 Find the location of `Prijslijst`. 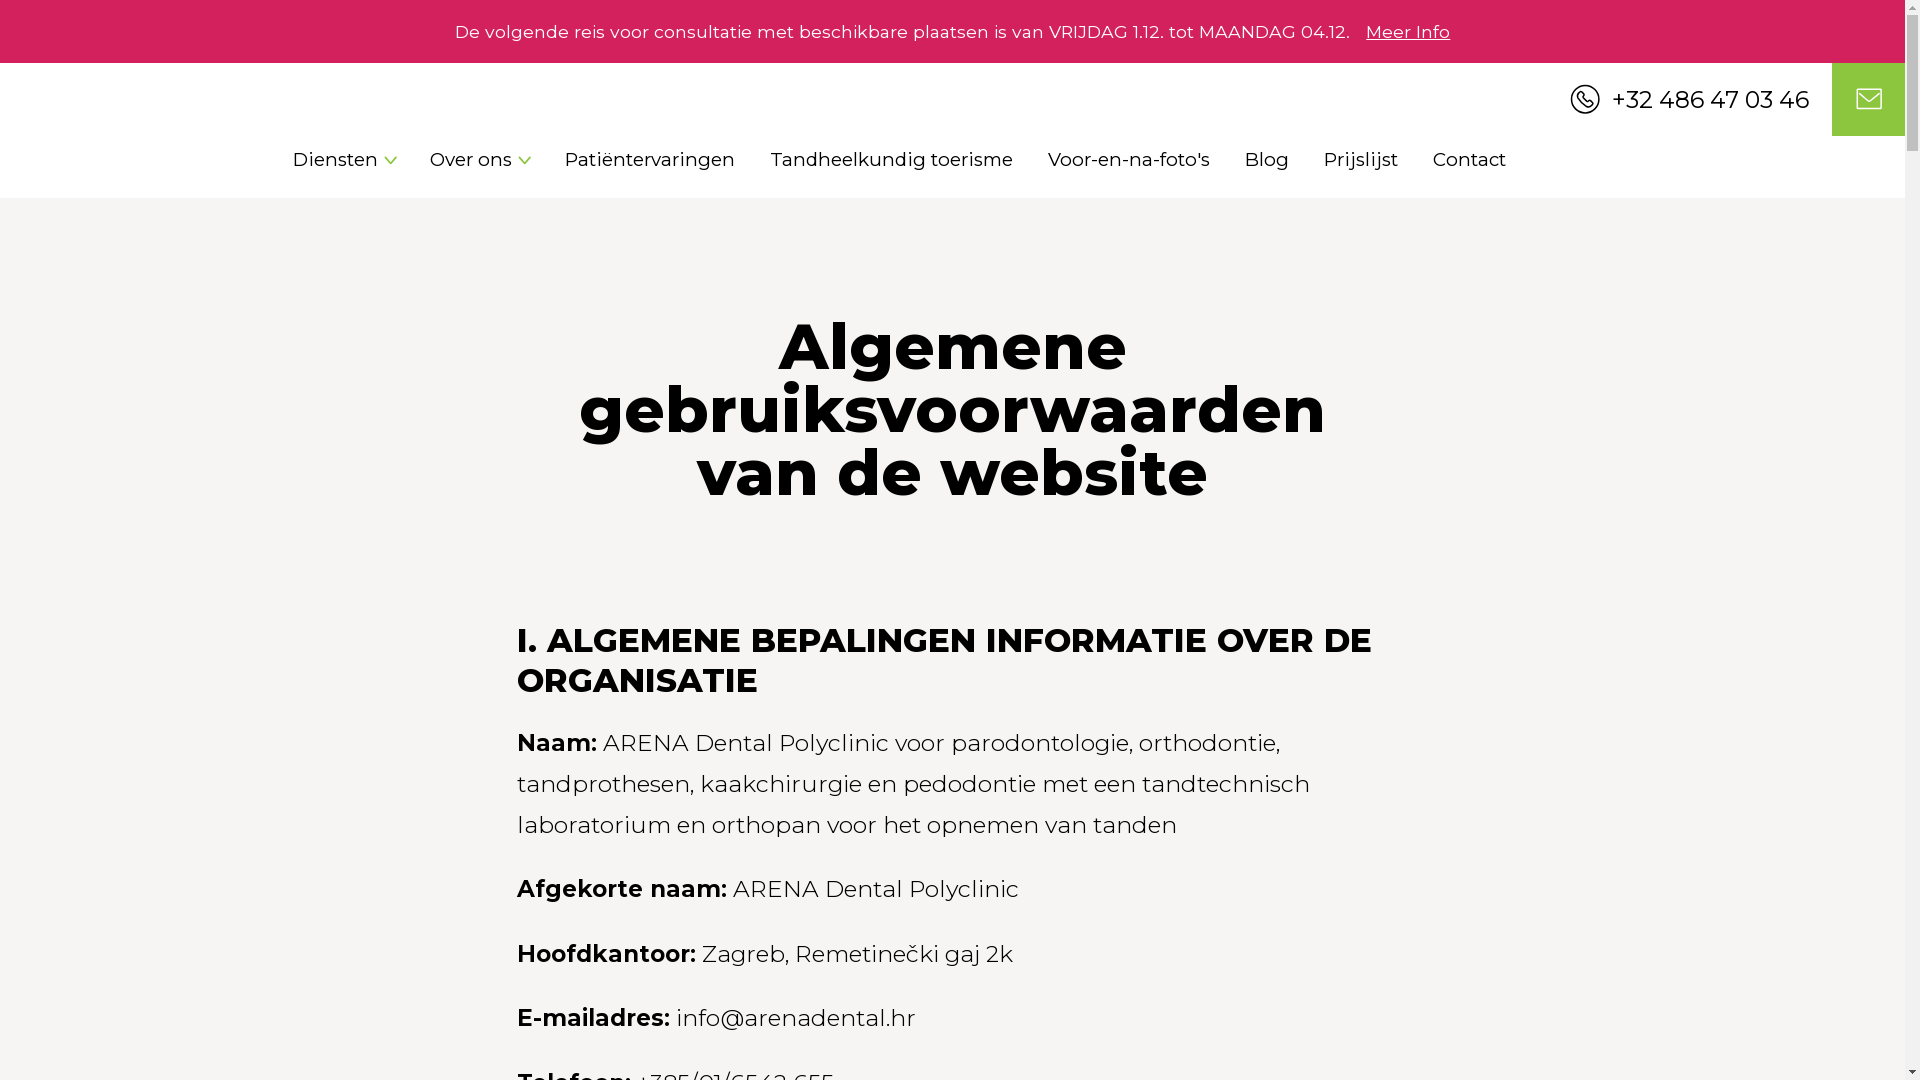

Prijslijst is located at coordinates (1361, 160).